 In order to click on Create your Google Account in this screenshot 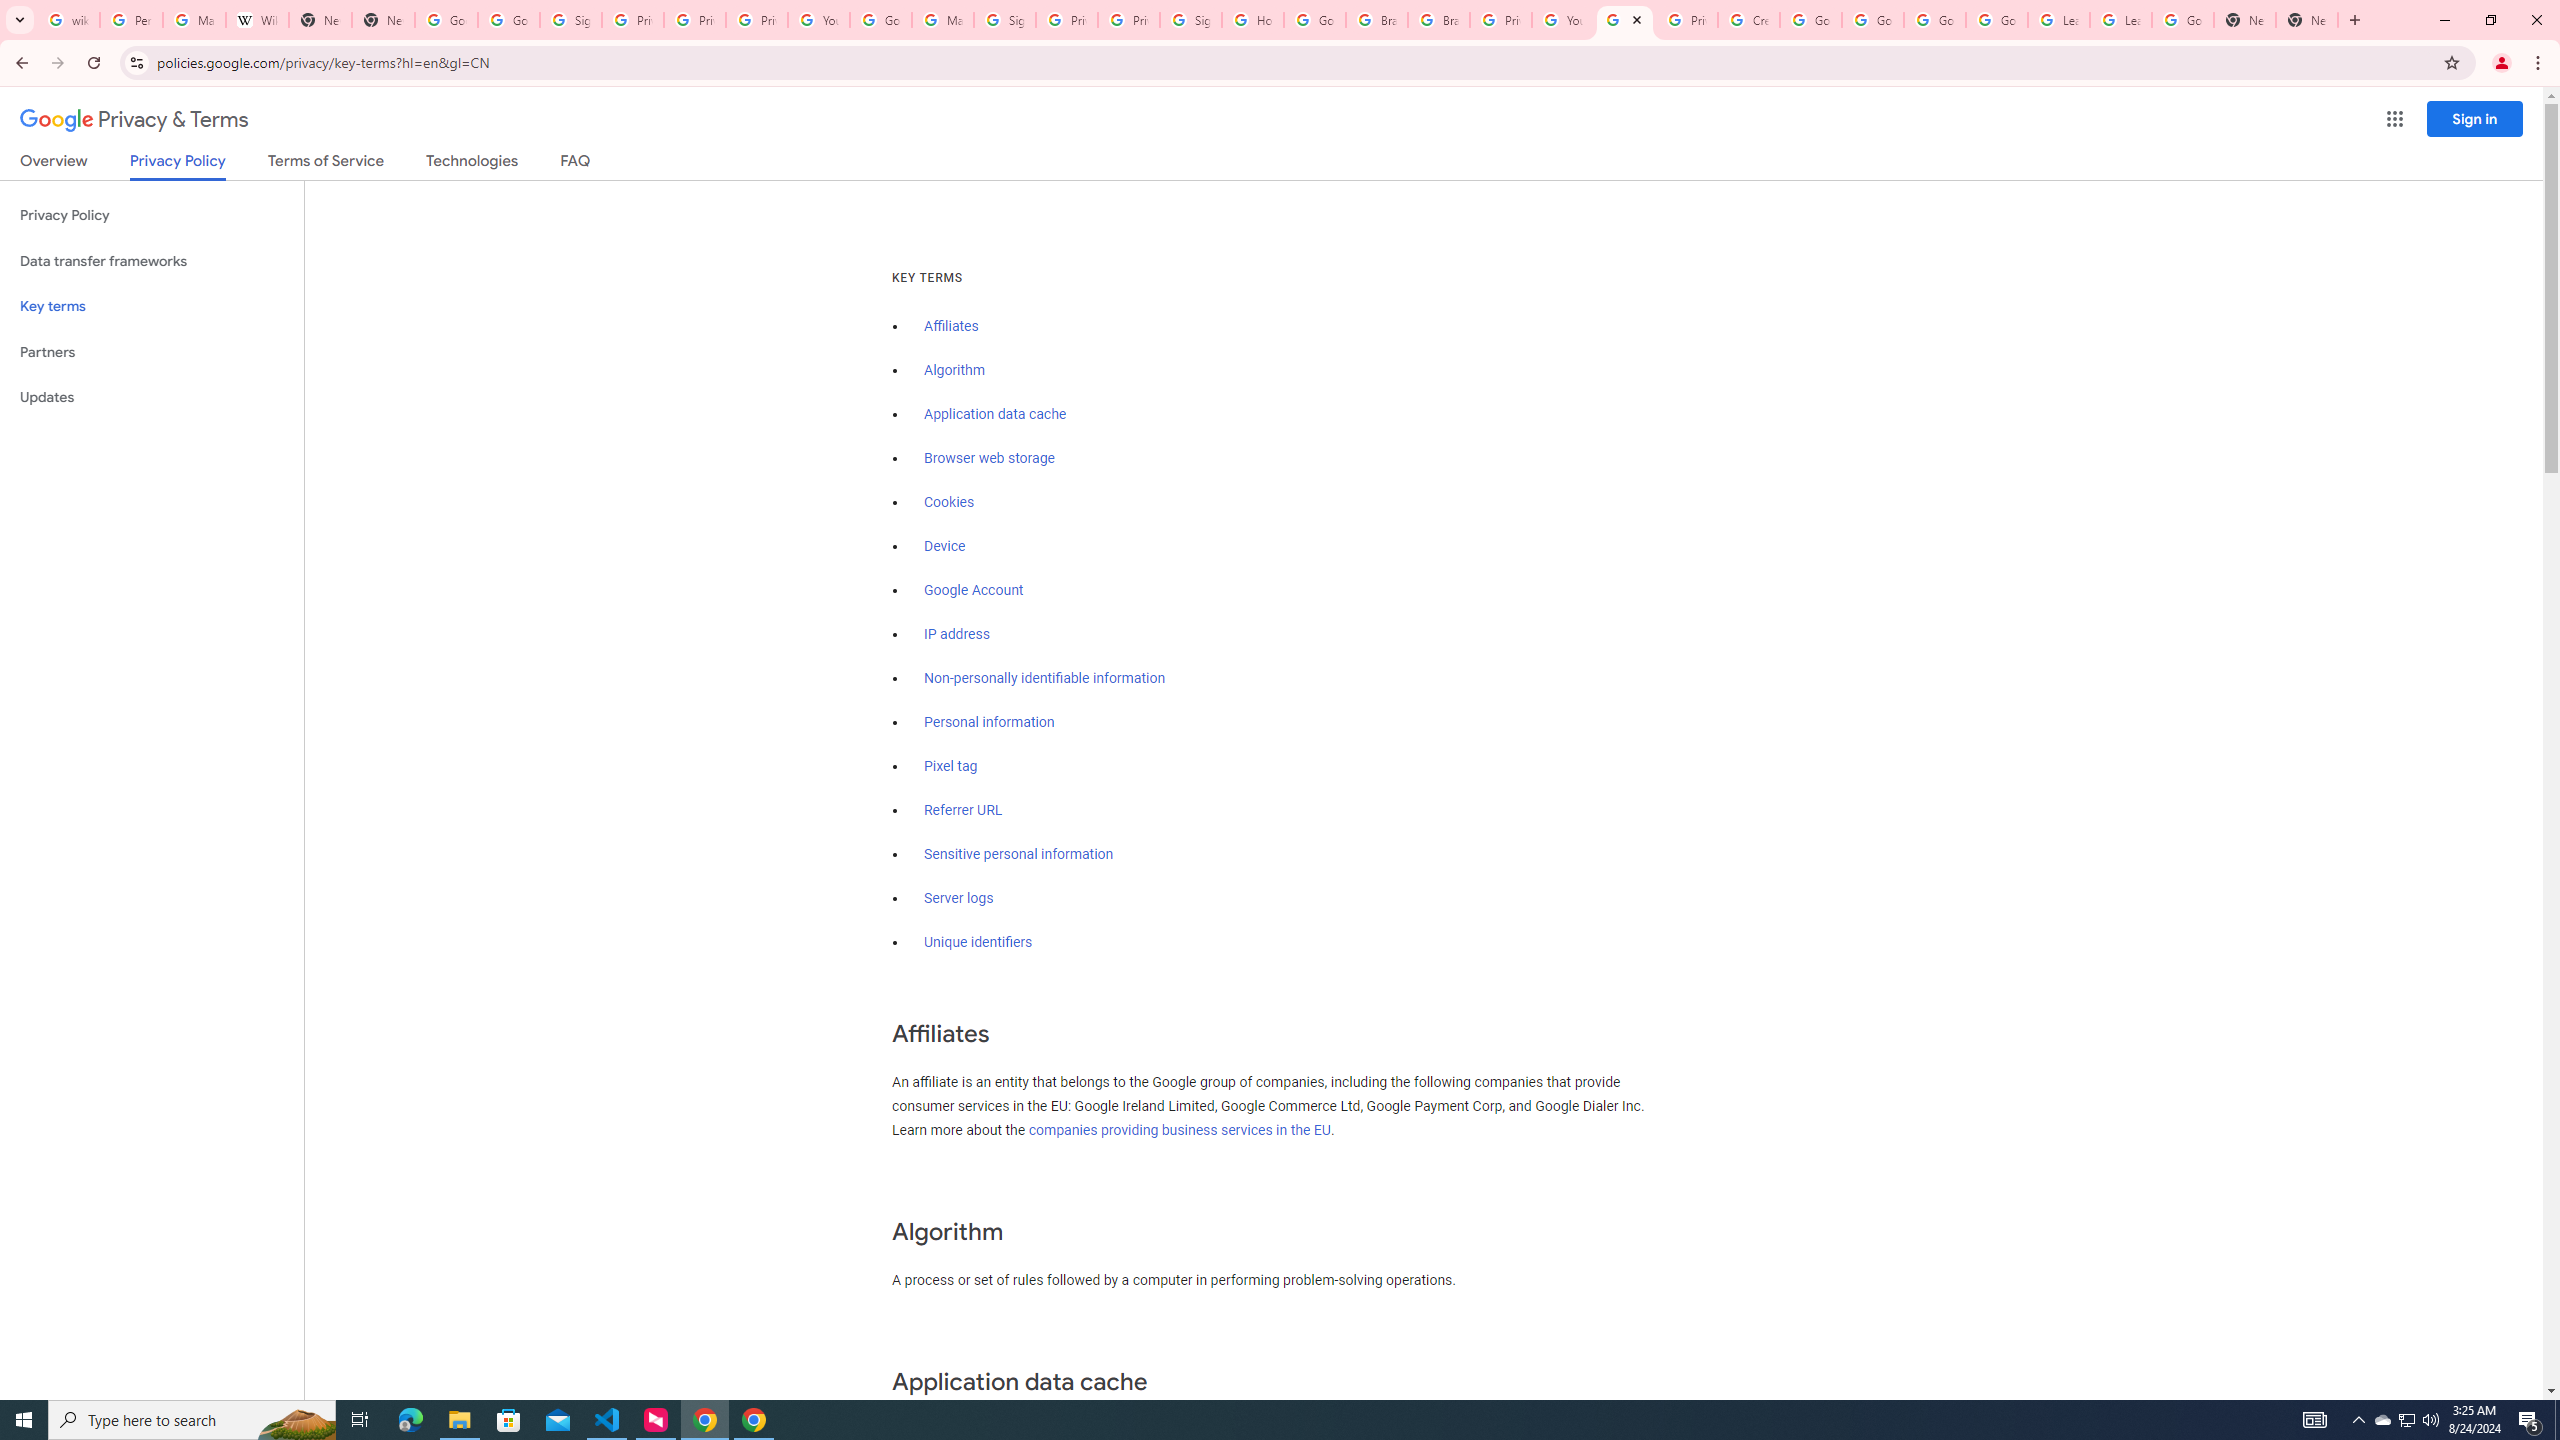, I will do `click(1750, 20)`.